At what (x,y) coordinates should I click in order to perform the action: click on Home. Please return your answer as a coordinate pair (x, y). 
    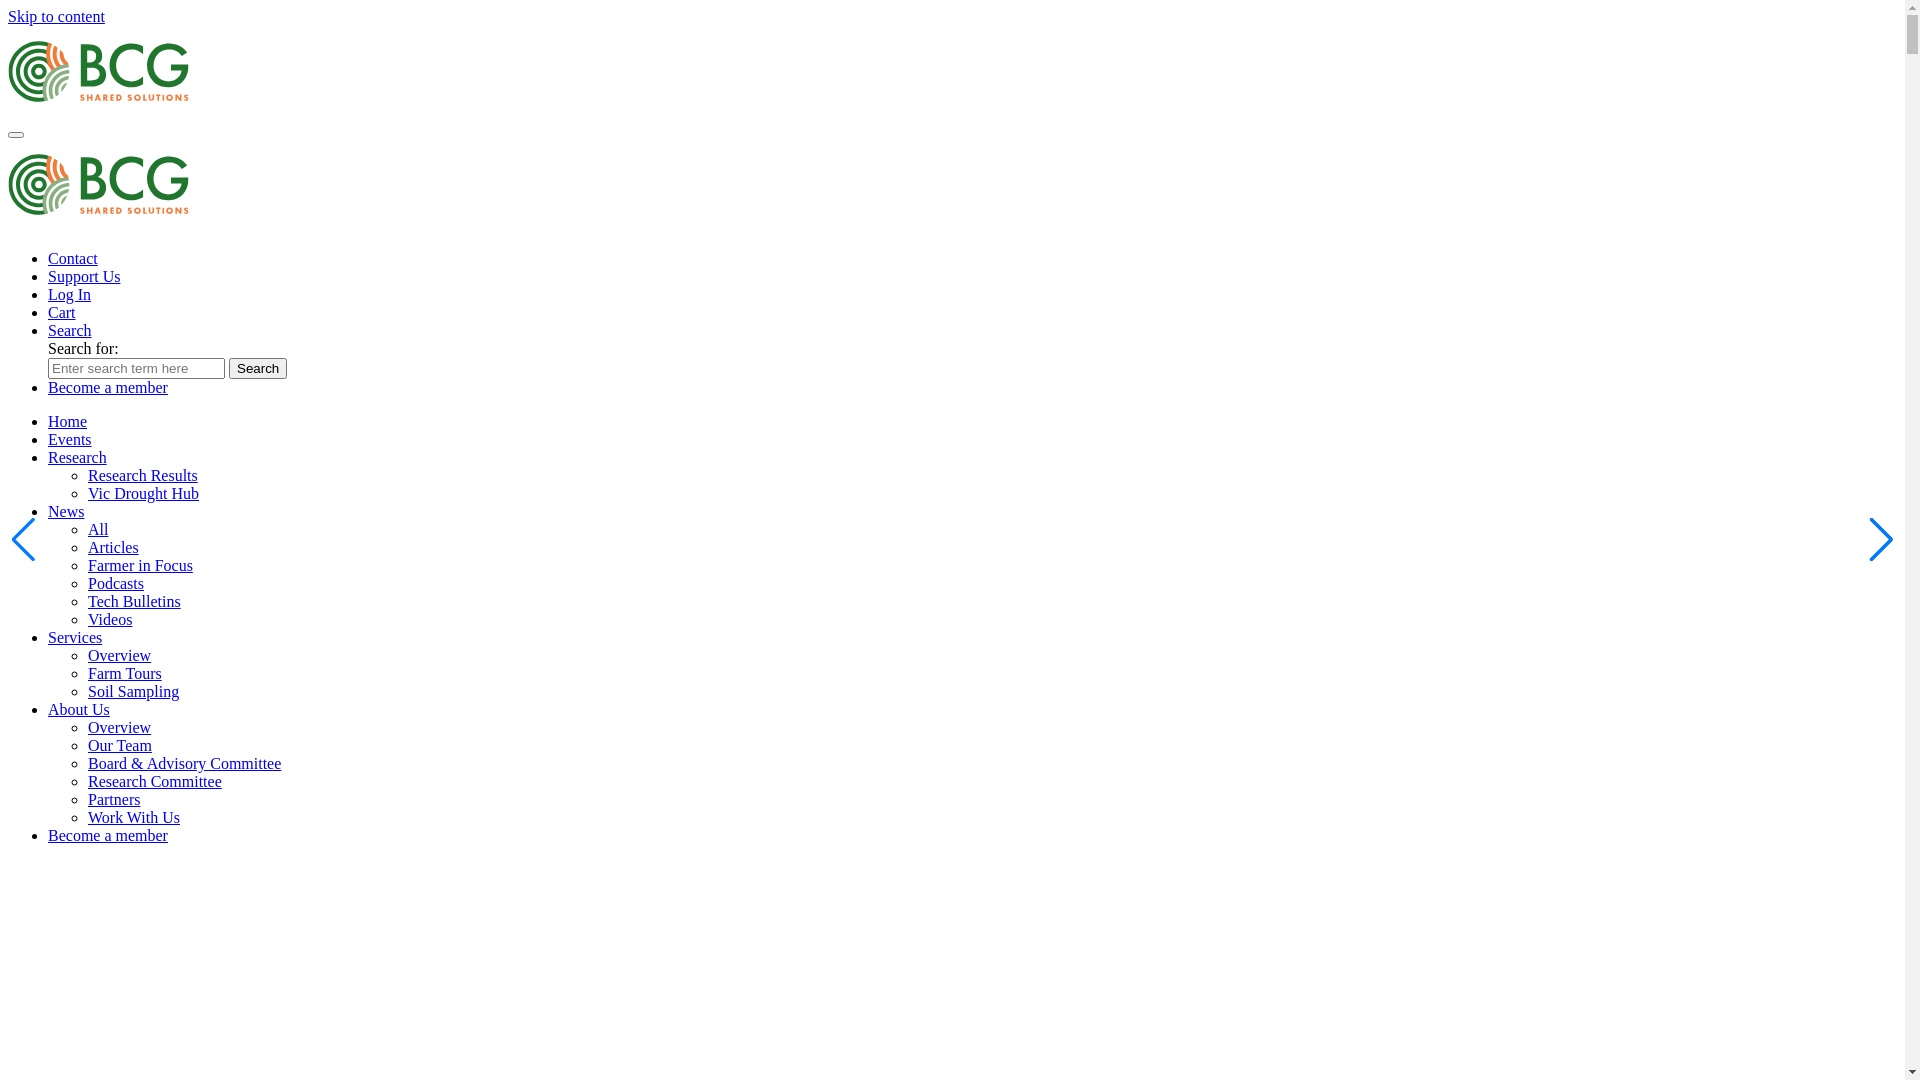
    Looking at the image, I should click on (68, 422).